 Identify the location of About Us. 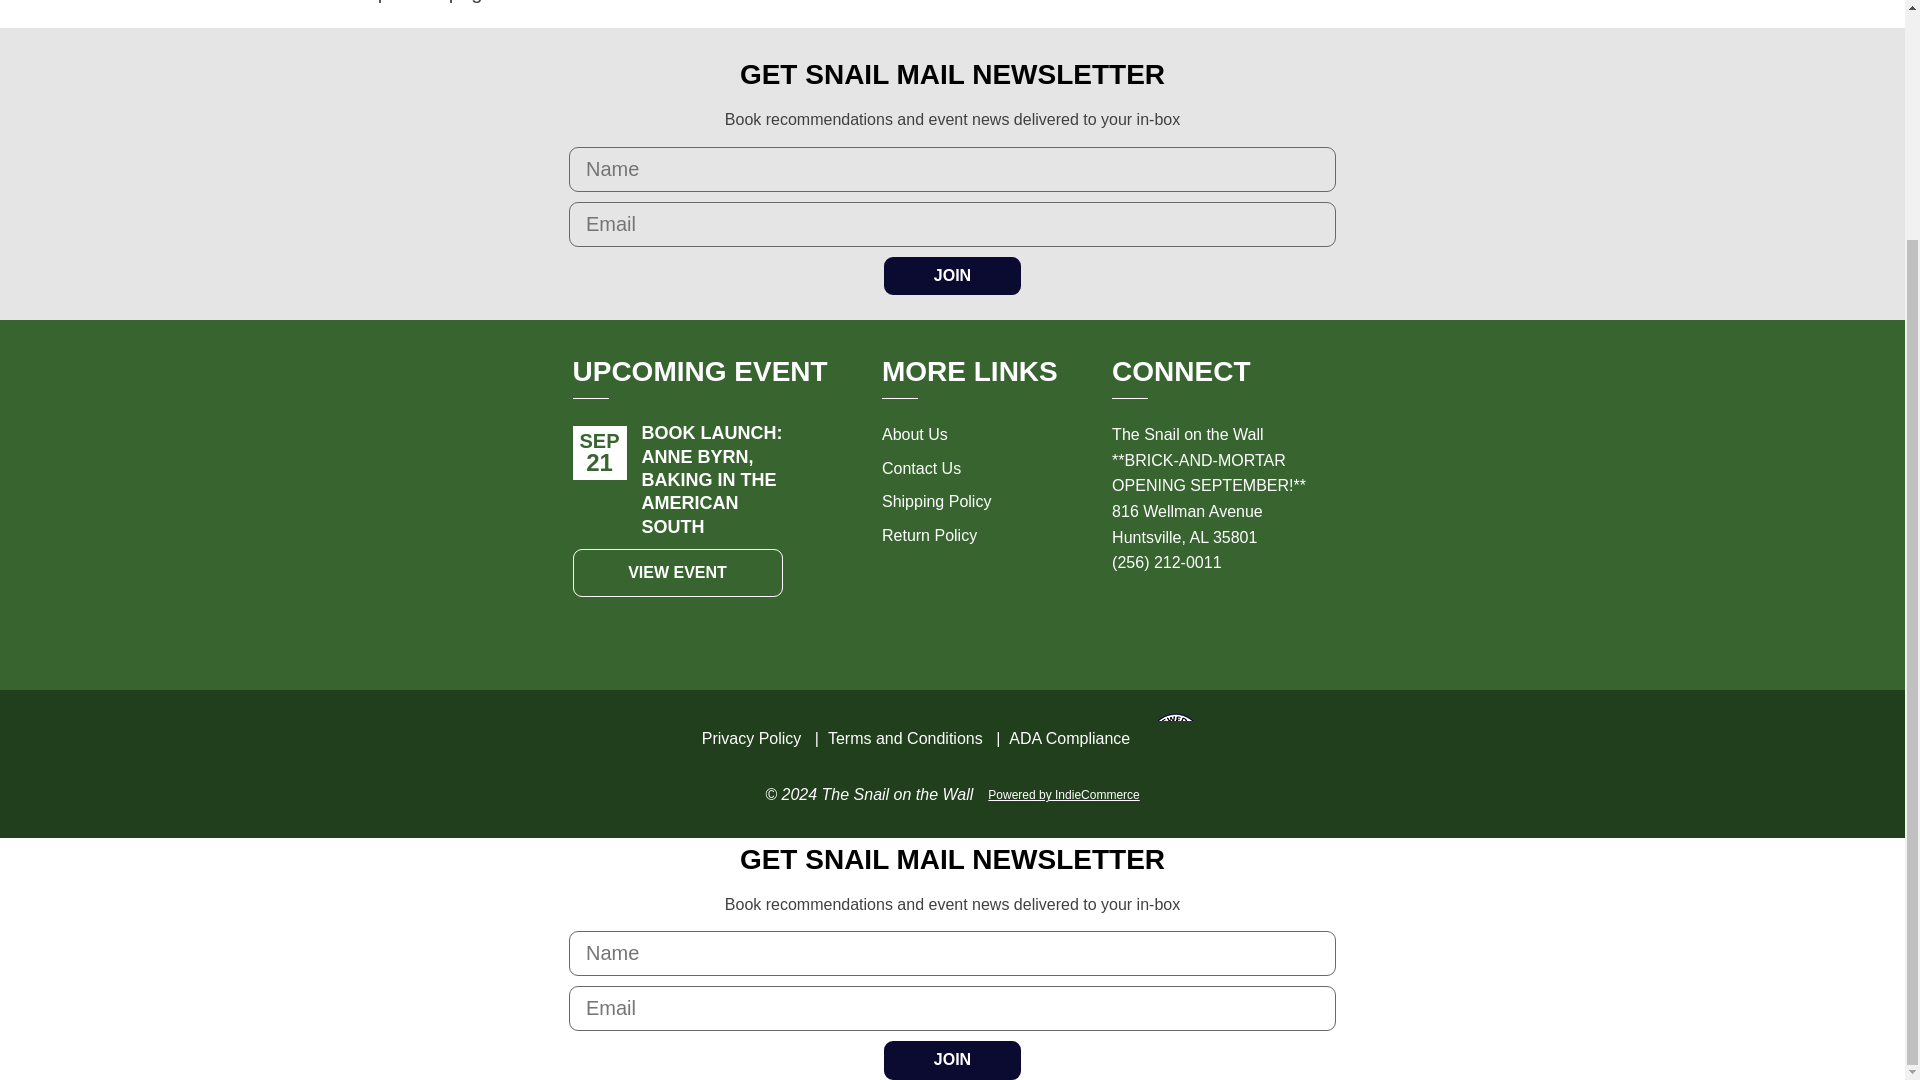
(914, 434).